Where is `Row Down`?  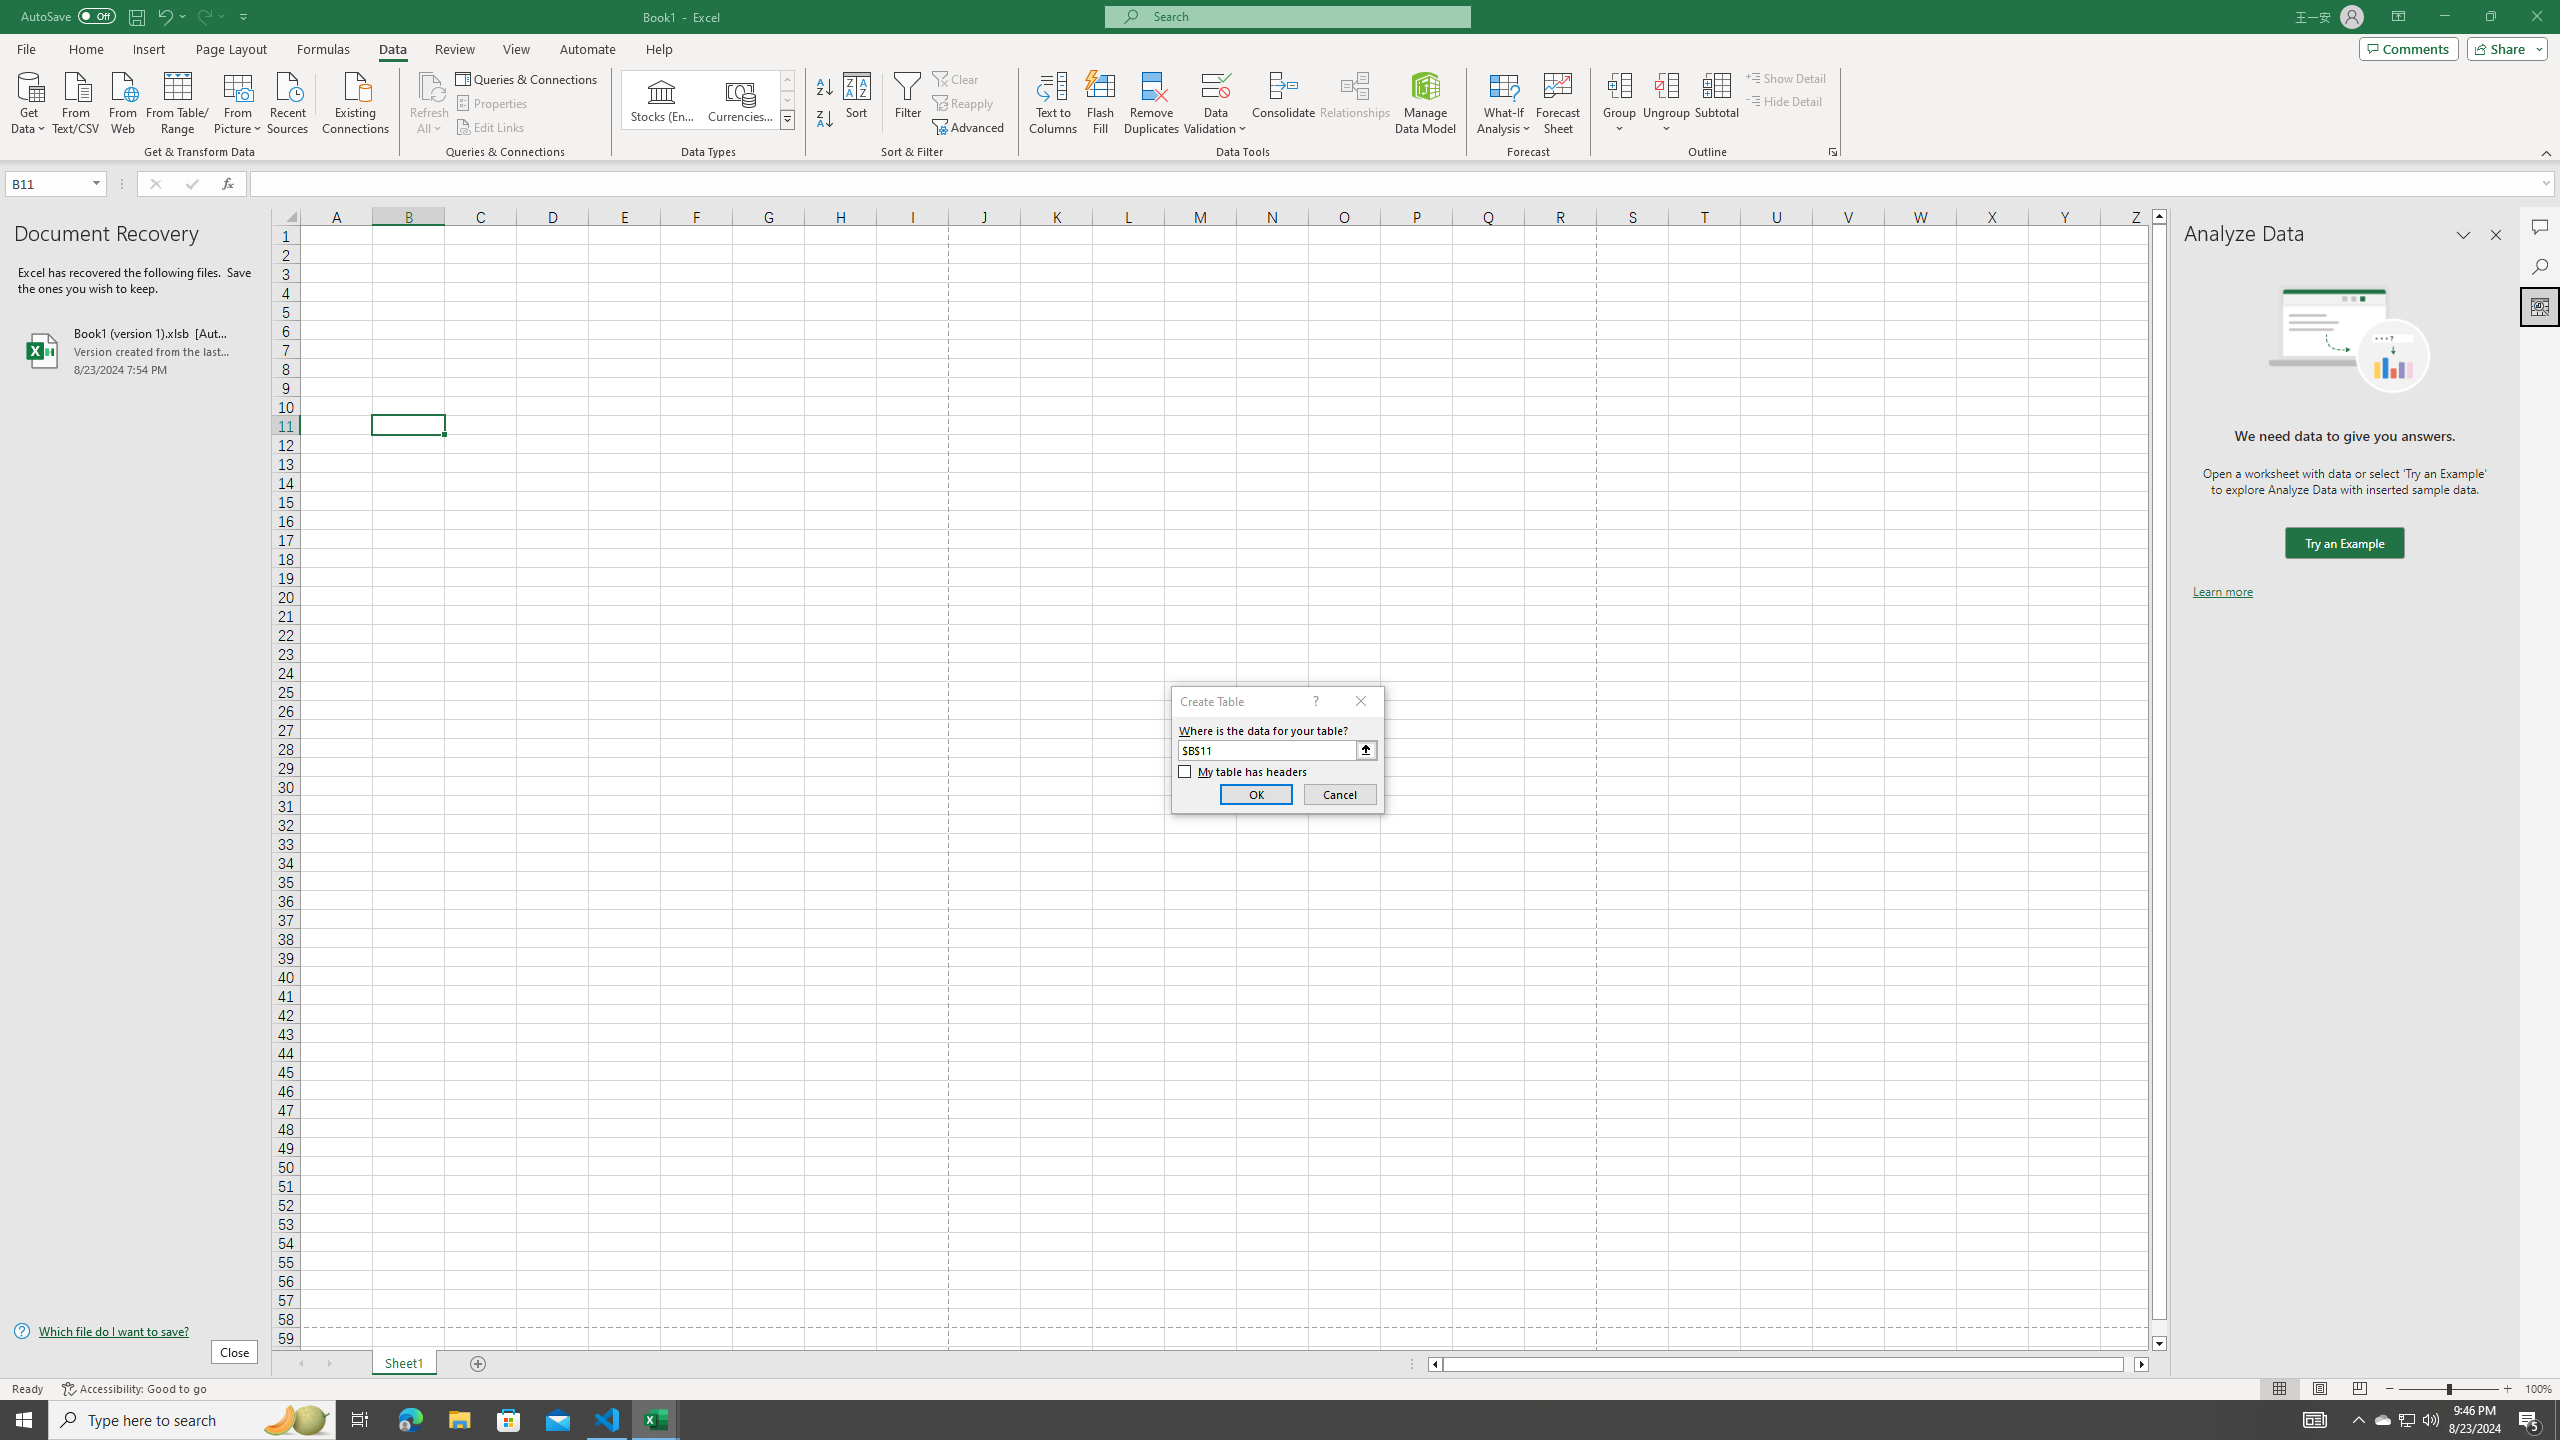 Row Down is located at coordinates (788, 100).